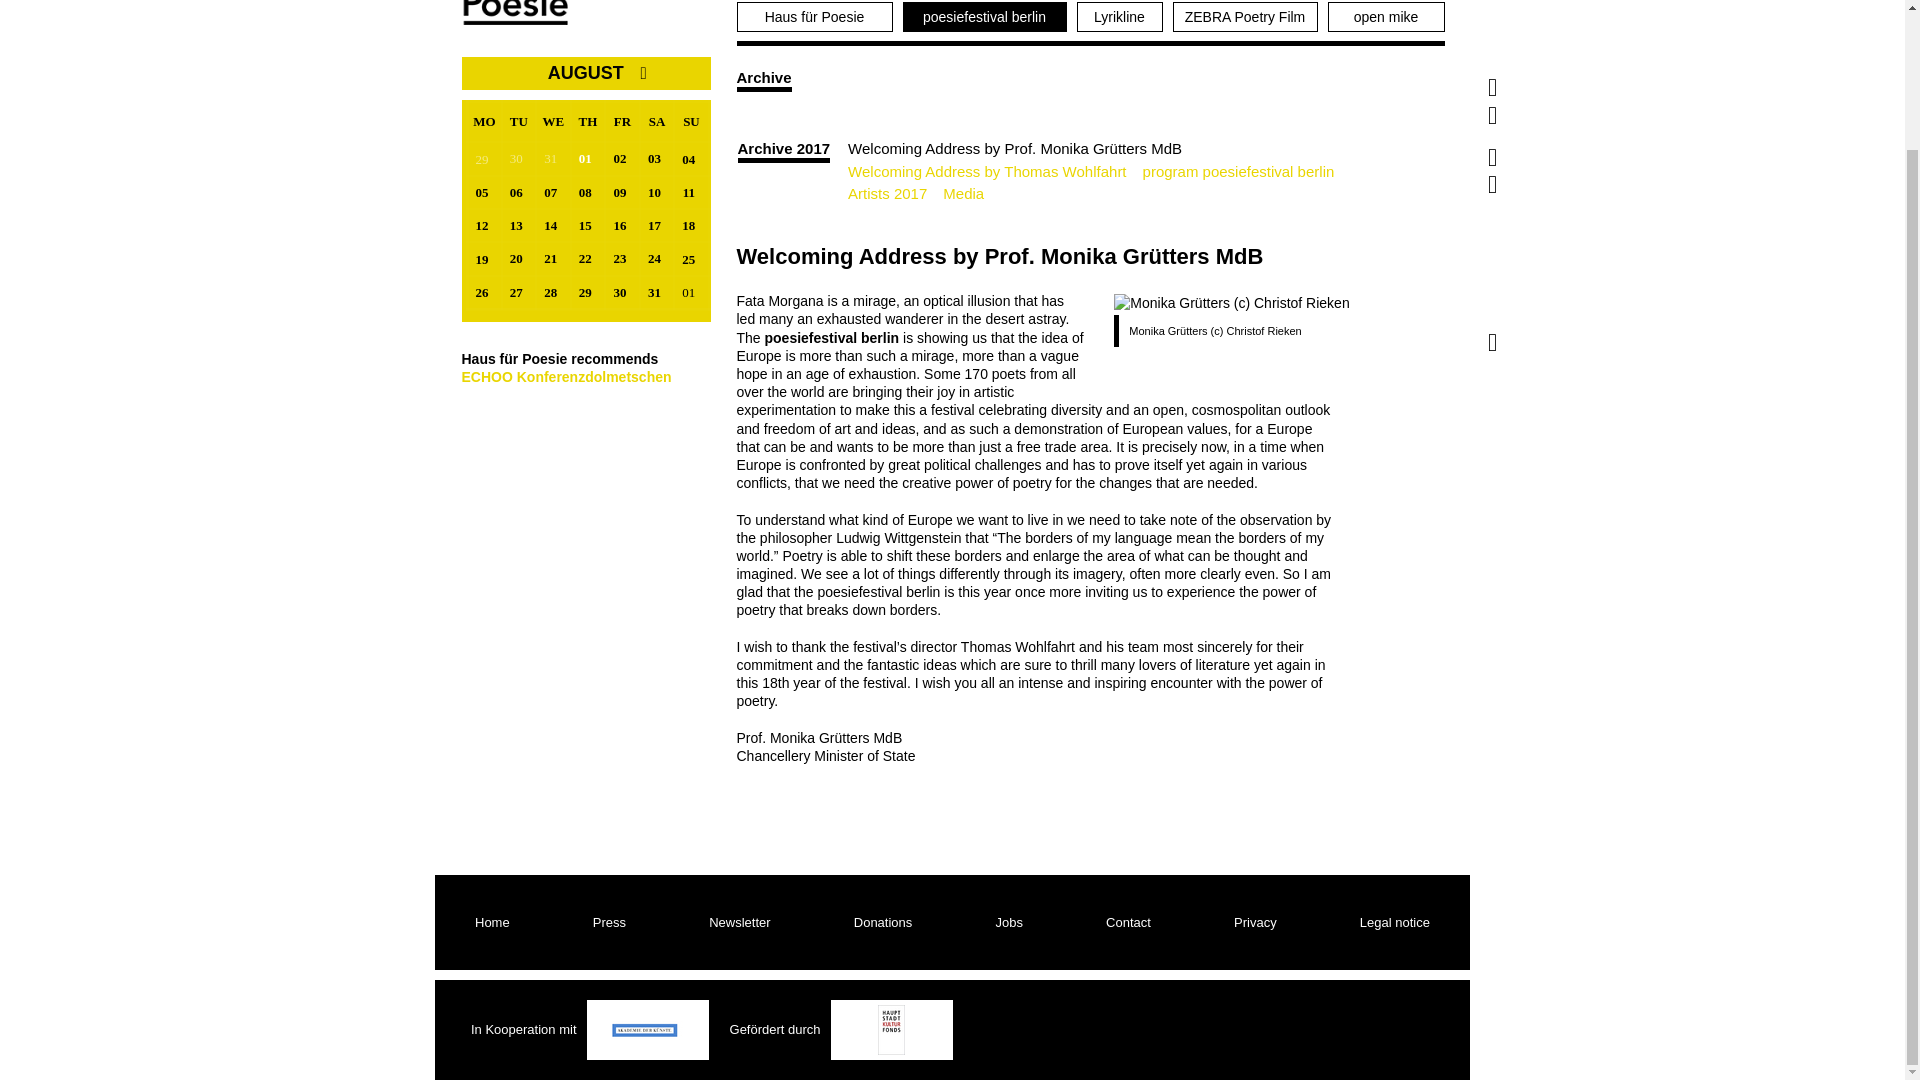 This screenshot has width=1920, height=1080. What do you see at coordinates (519, 158) in the screenshot?
I see `30` at bounding box center [519, 158].